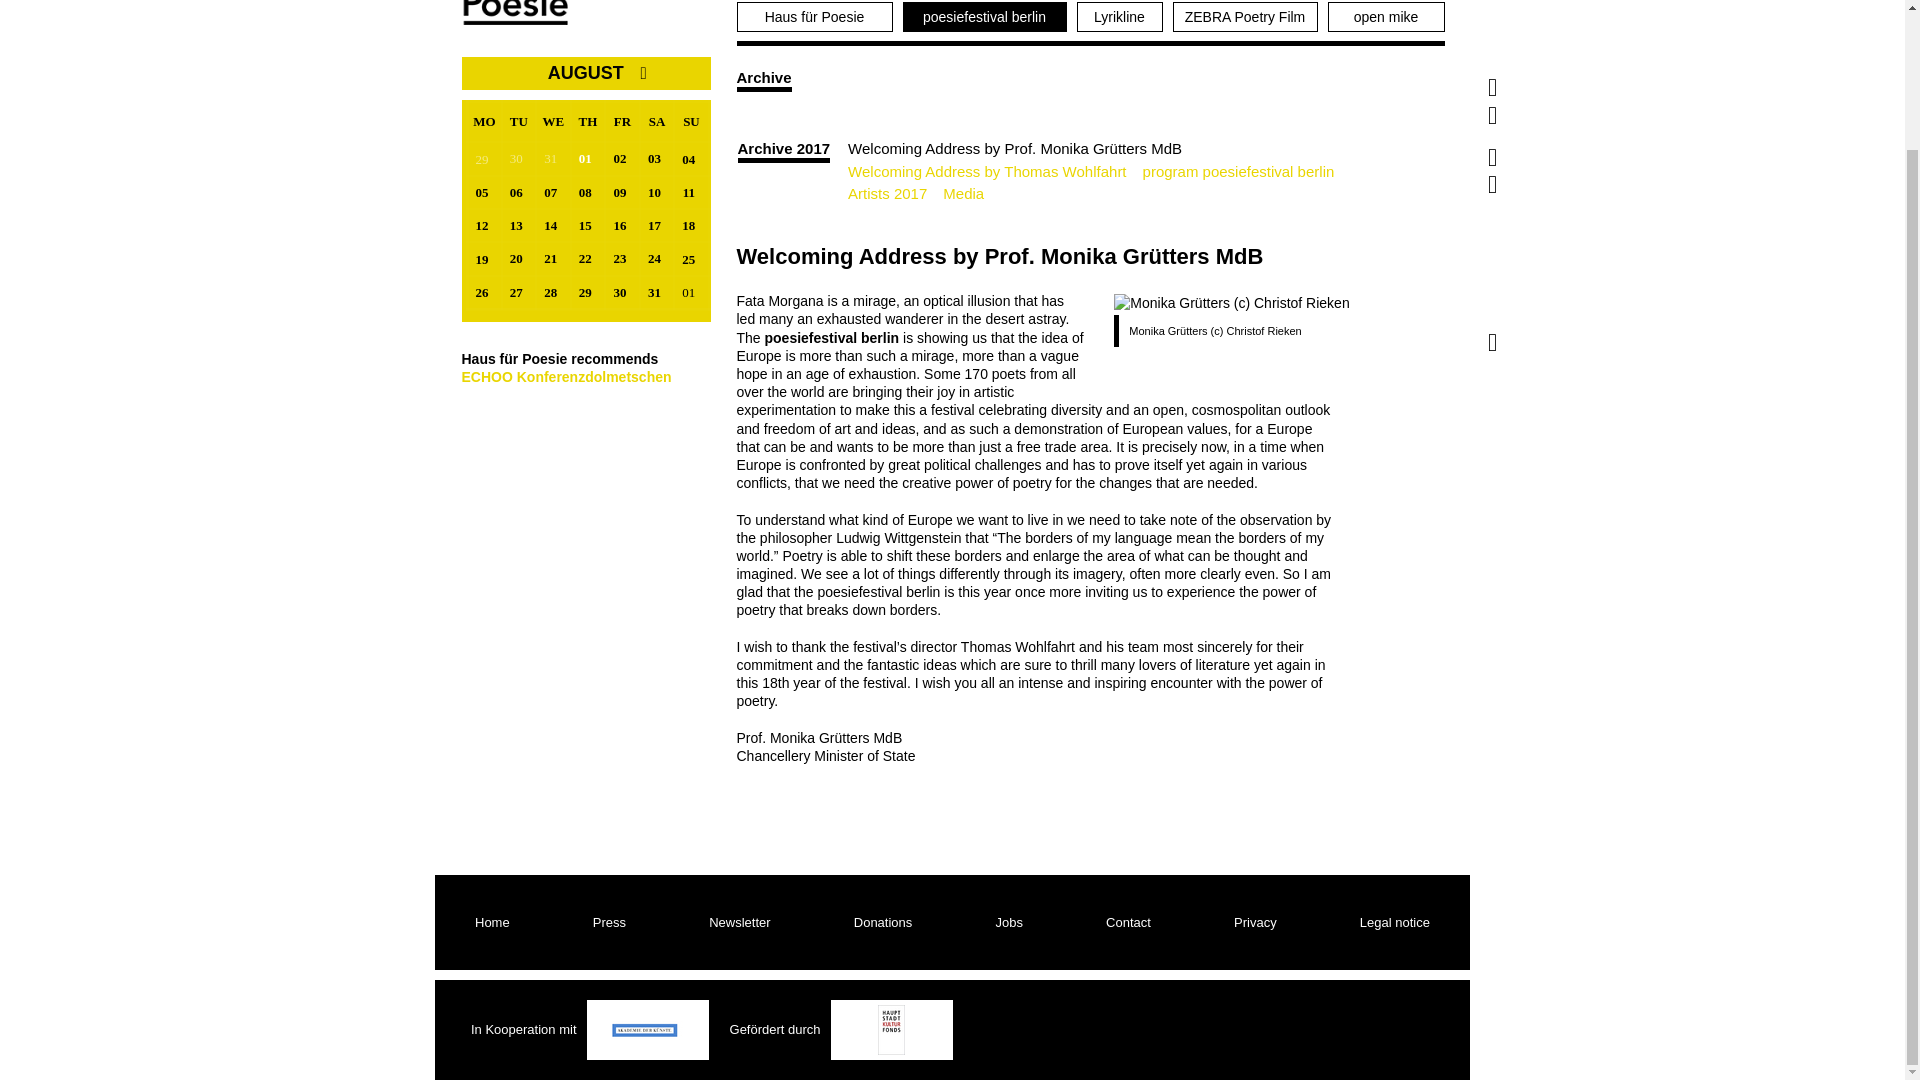 This screenshot has width=1920, height=1080. What do you see at coordinates (519, 158) in the screenshot?
I see `30` at bounding box center [519, 158].